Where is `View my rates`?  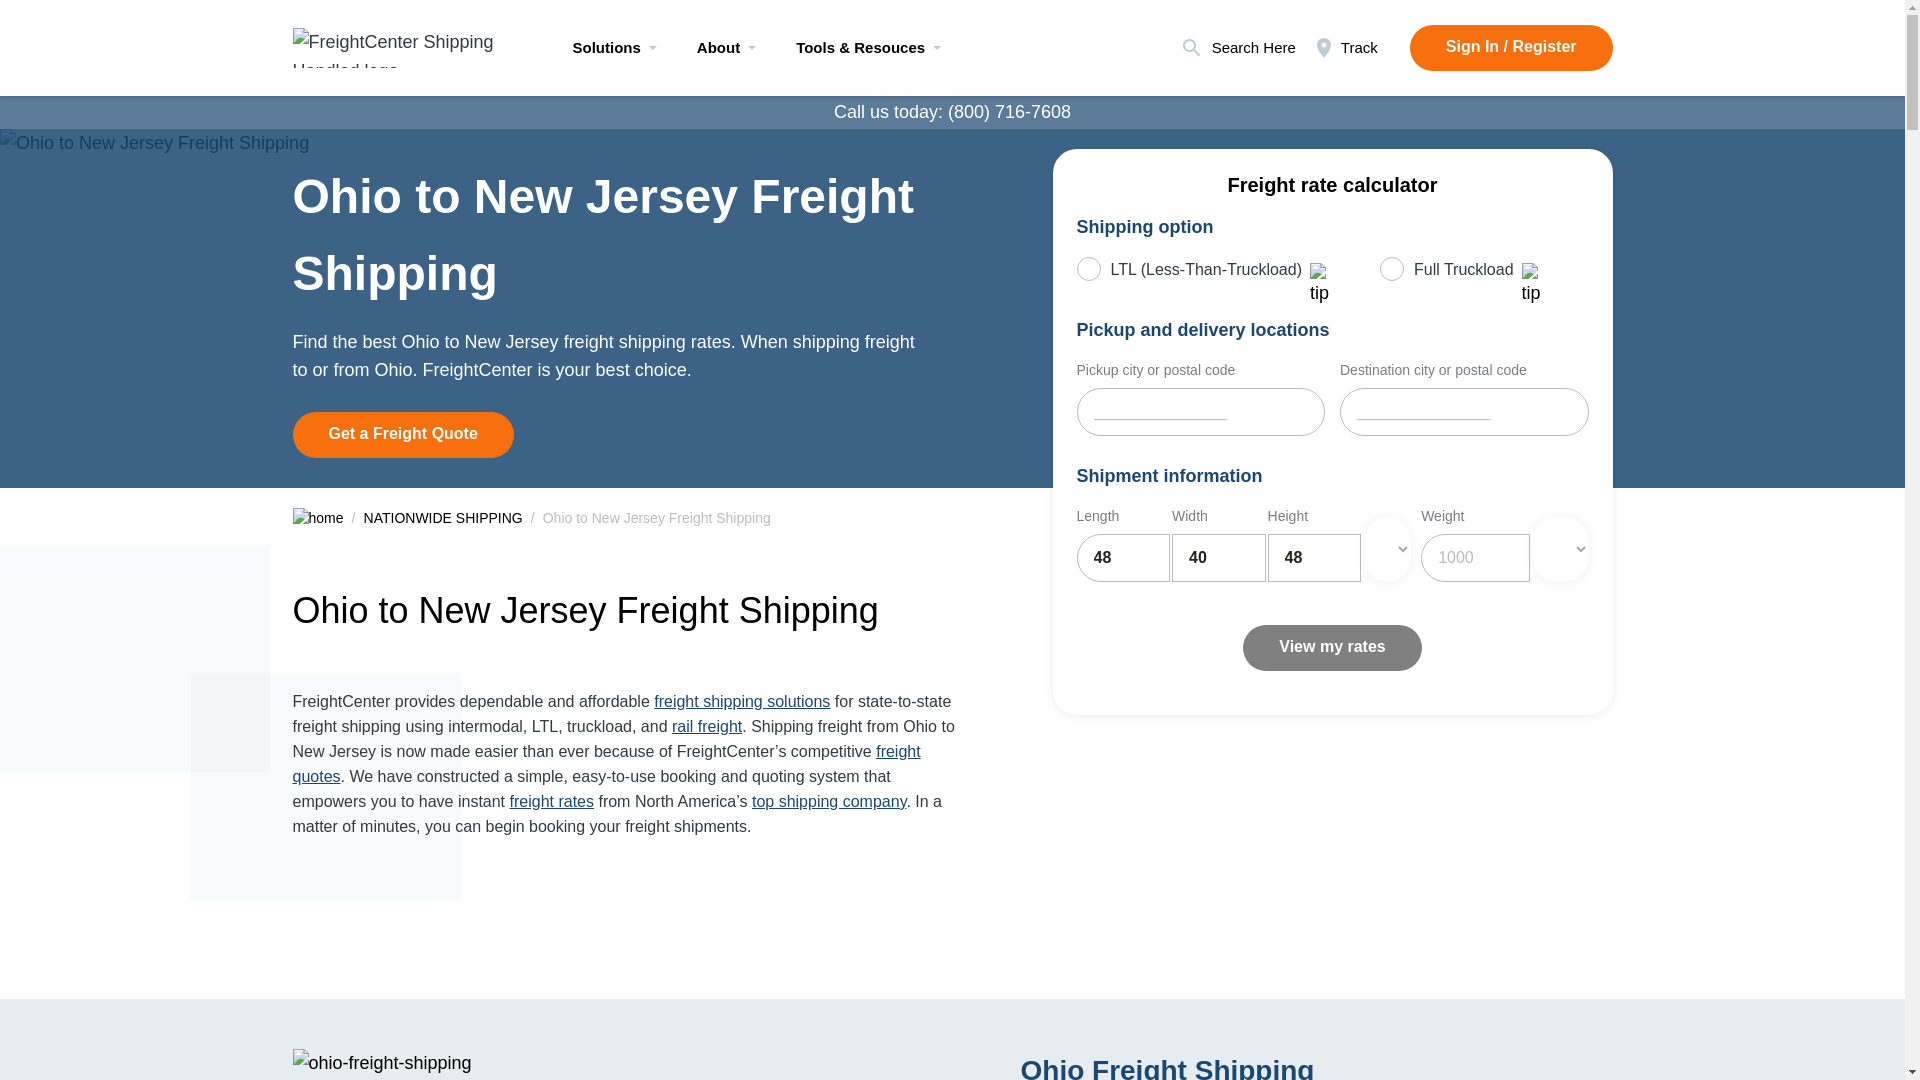 View my rates is located at coordinates (1331, 648).